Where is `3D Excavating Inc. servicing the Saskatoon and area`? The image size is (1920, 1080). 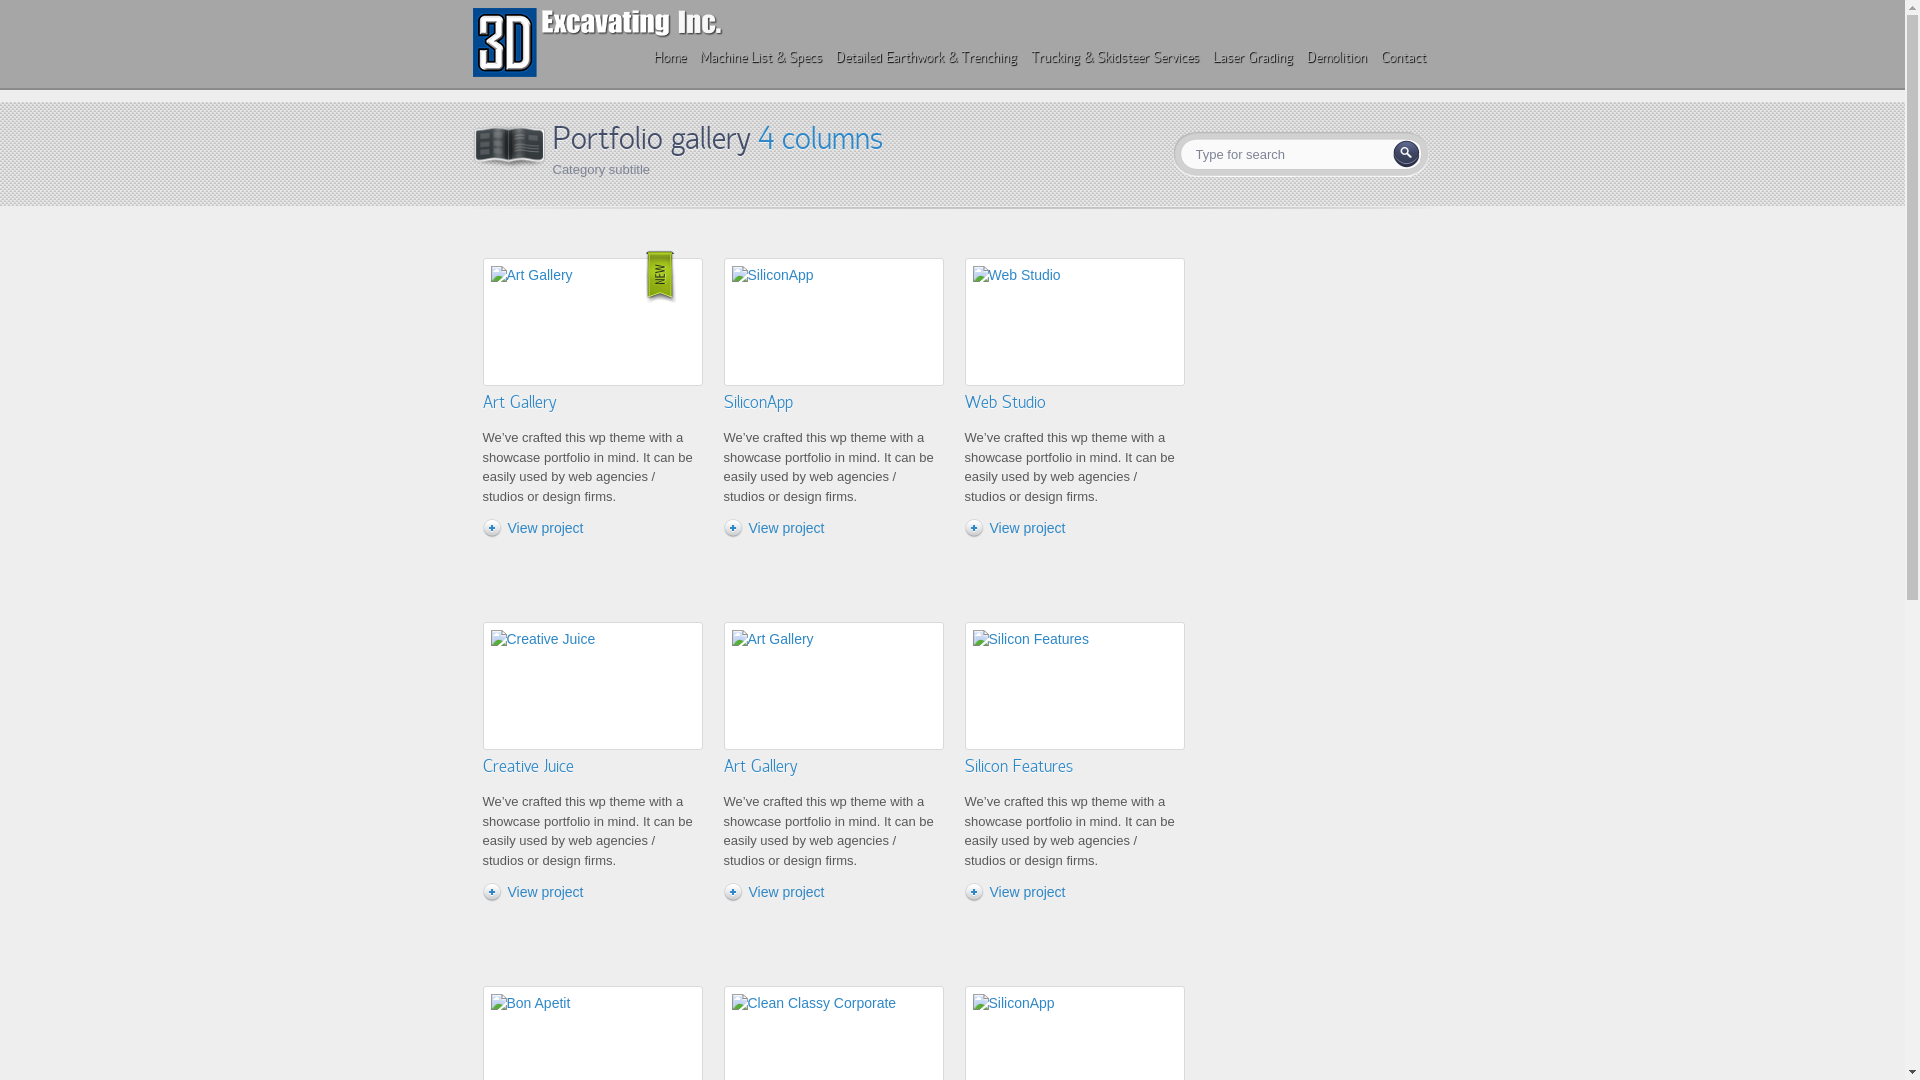 3D Excavating Inc. servicing the Saskatoon and area is located at coordinates (597, 72).